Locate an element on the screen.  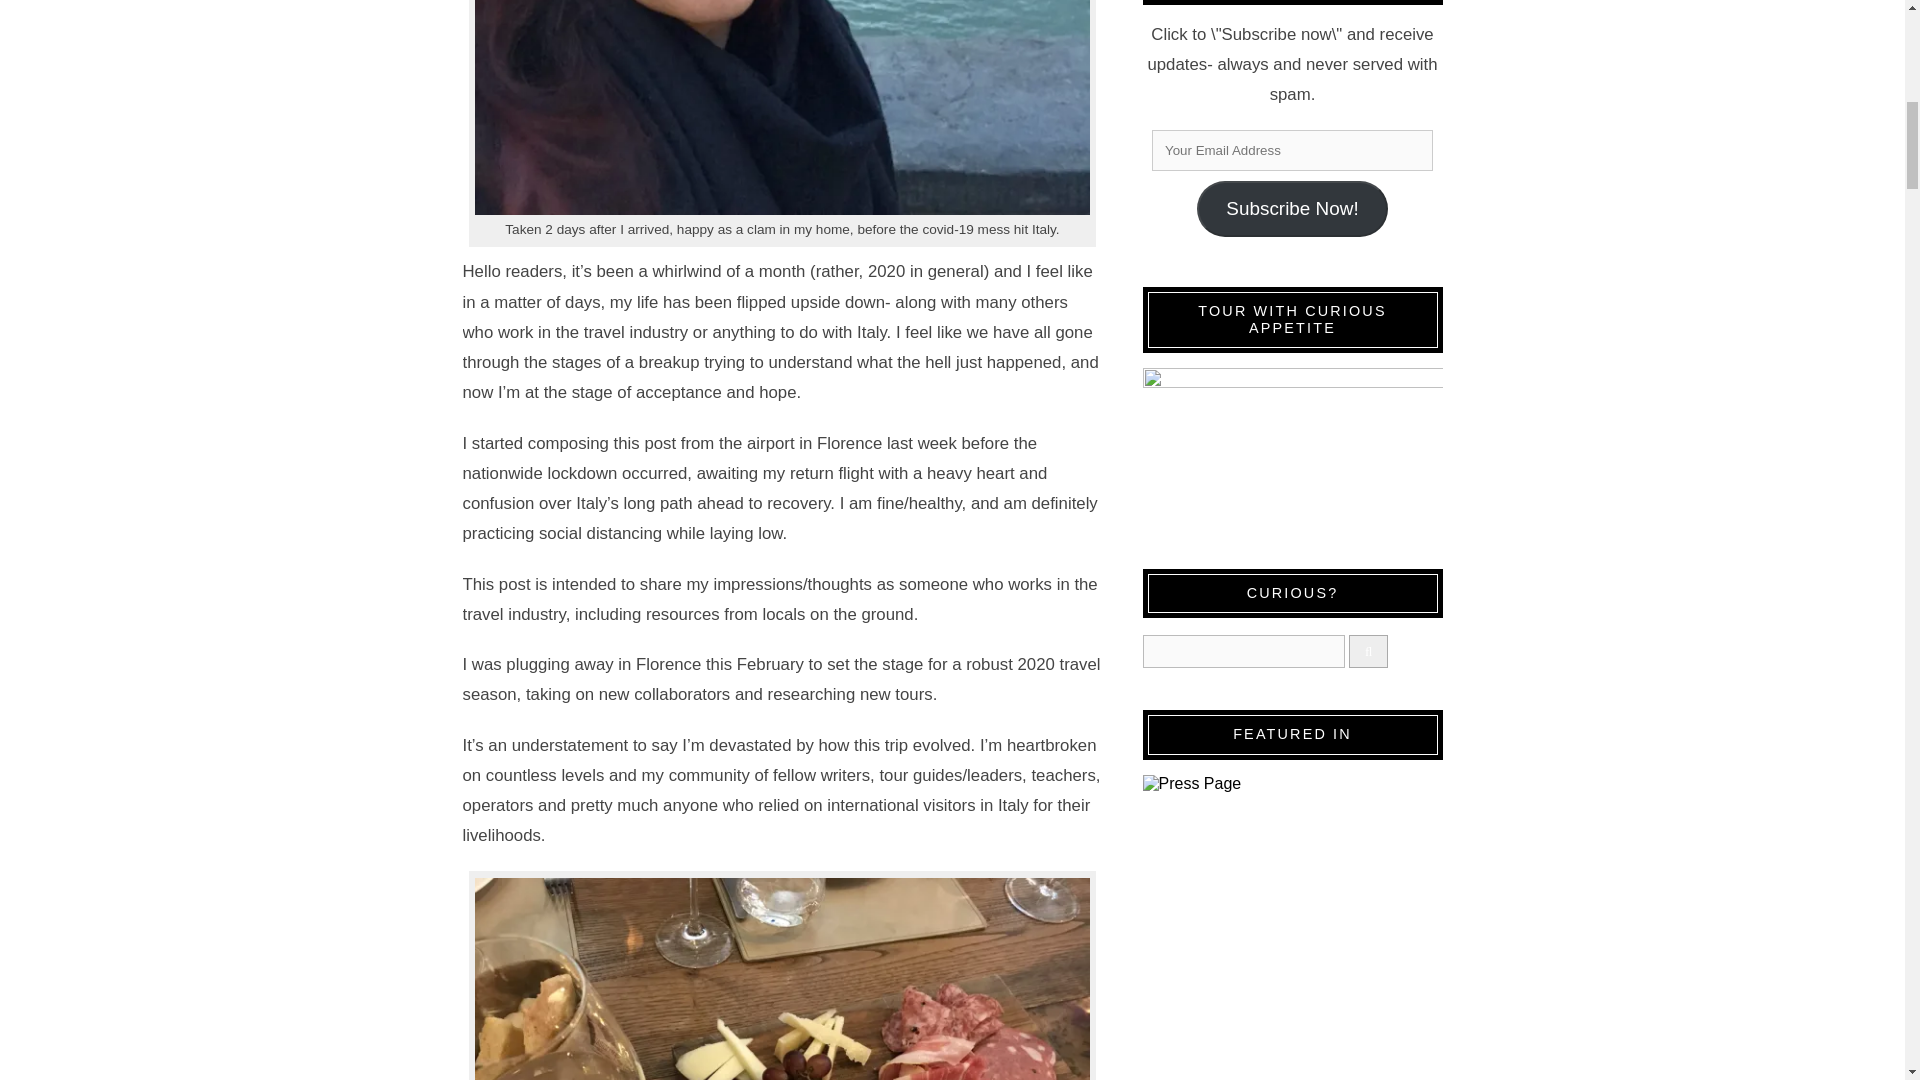
Cultural, Culinary Experiences for the Curiously Minded is located at coordinates (1292, 448).